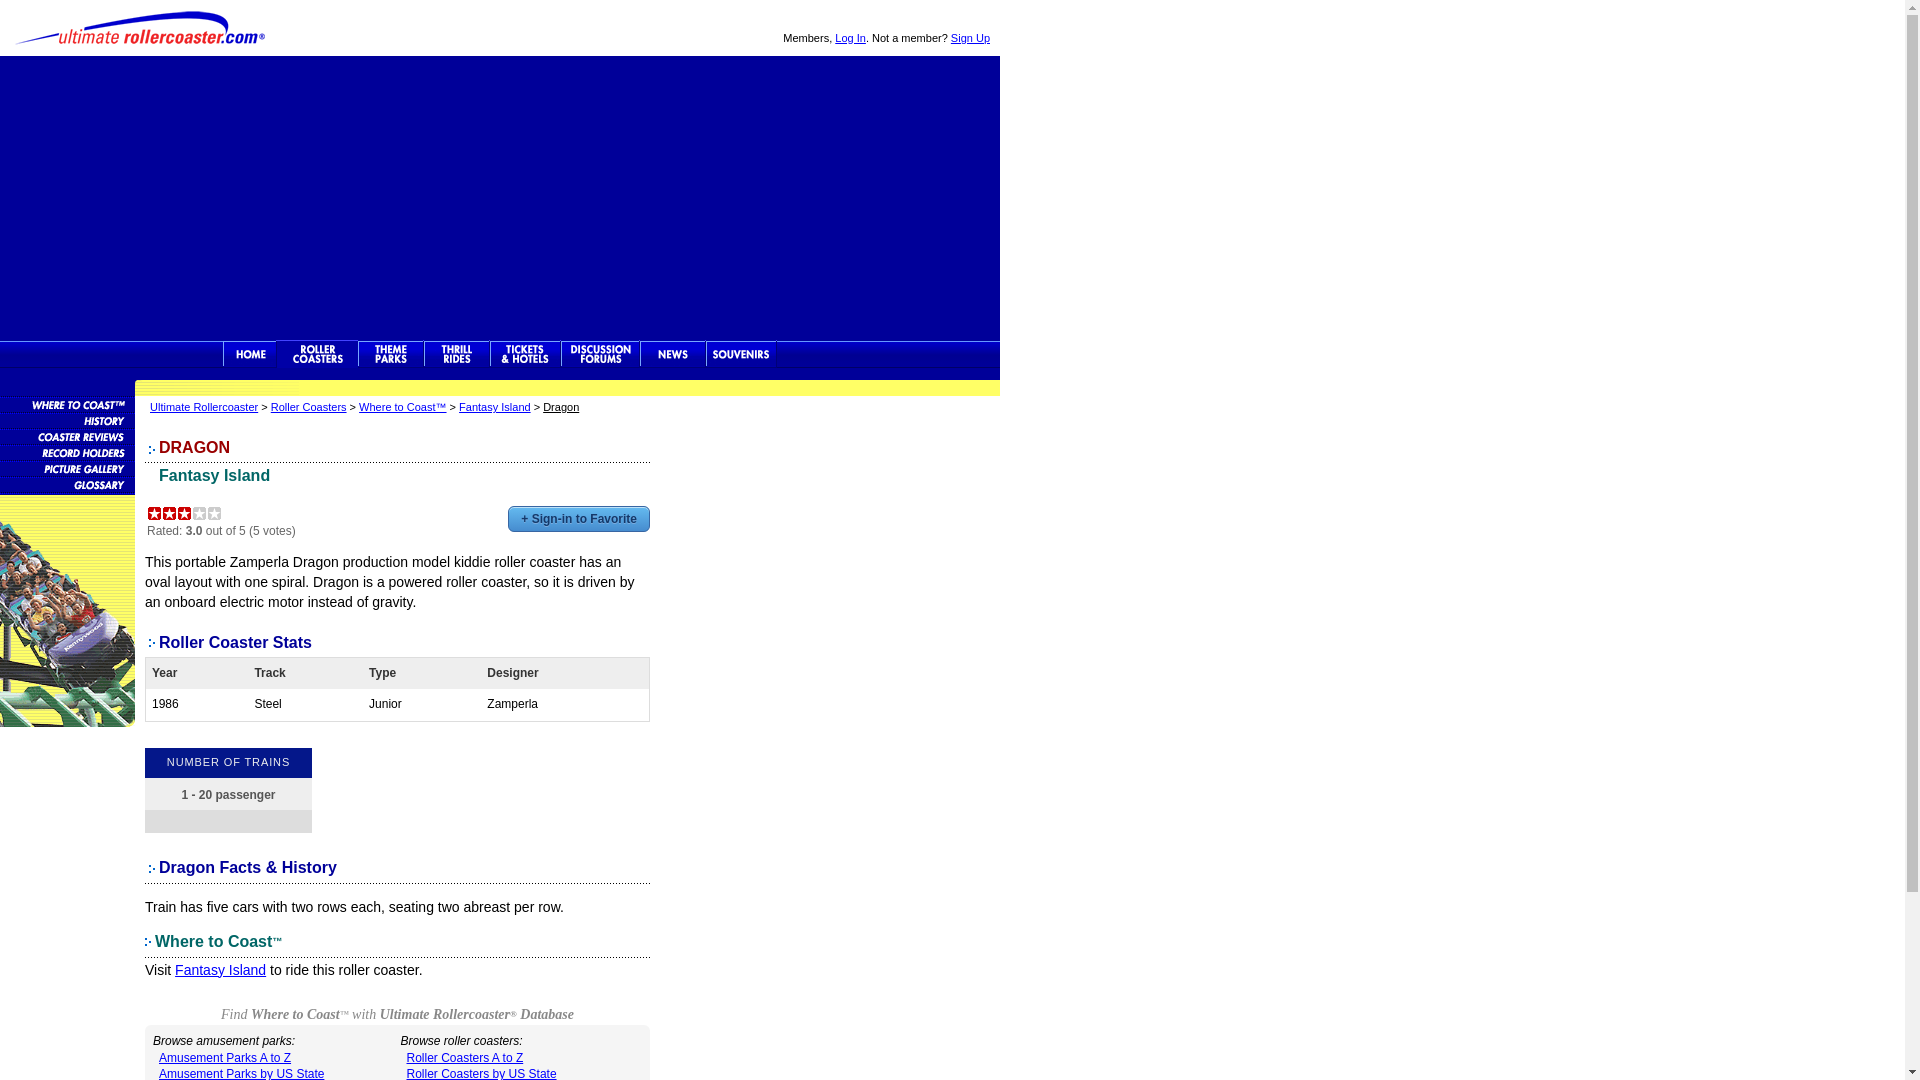  What do you see at coordinates (316, 354) in the screenshot?
I see `Rollercoasters` at bounding box center [316, 354].